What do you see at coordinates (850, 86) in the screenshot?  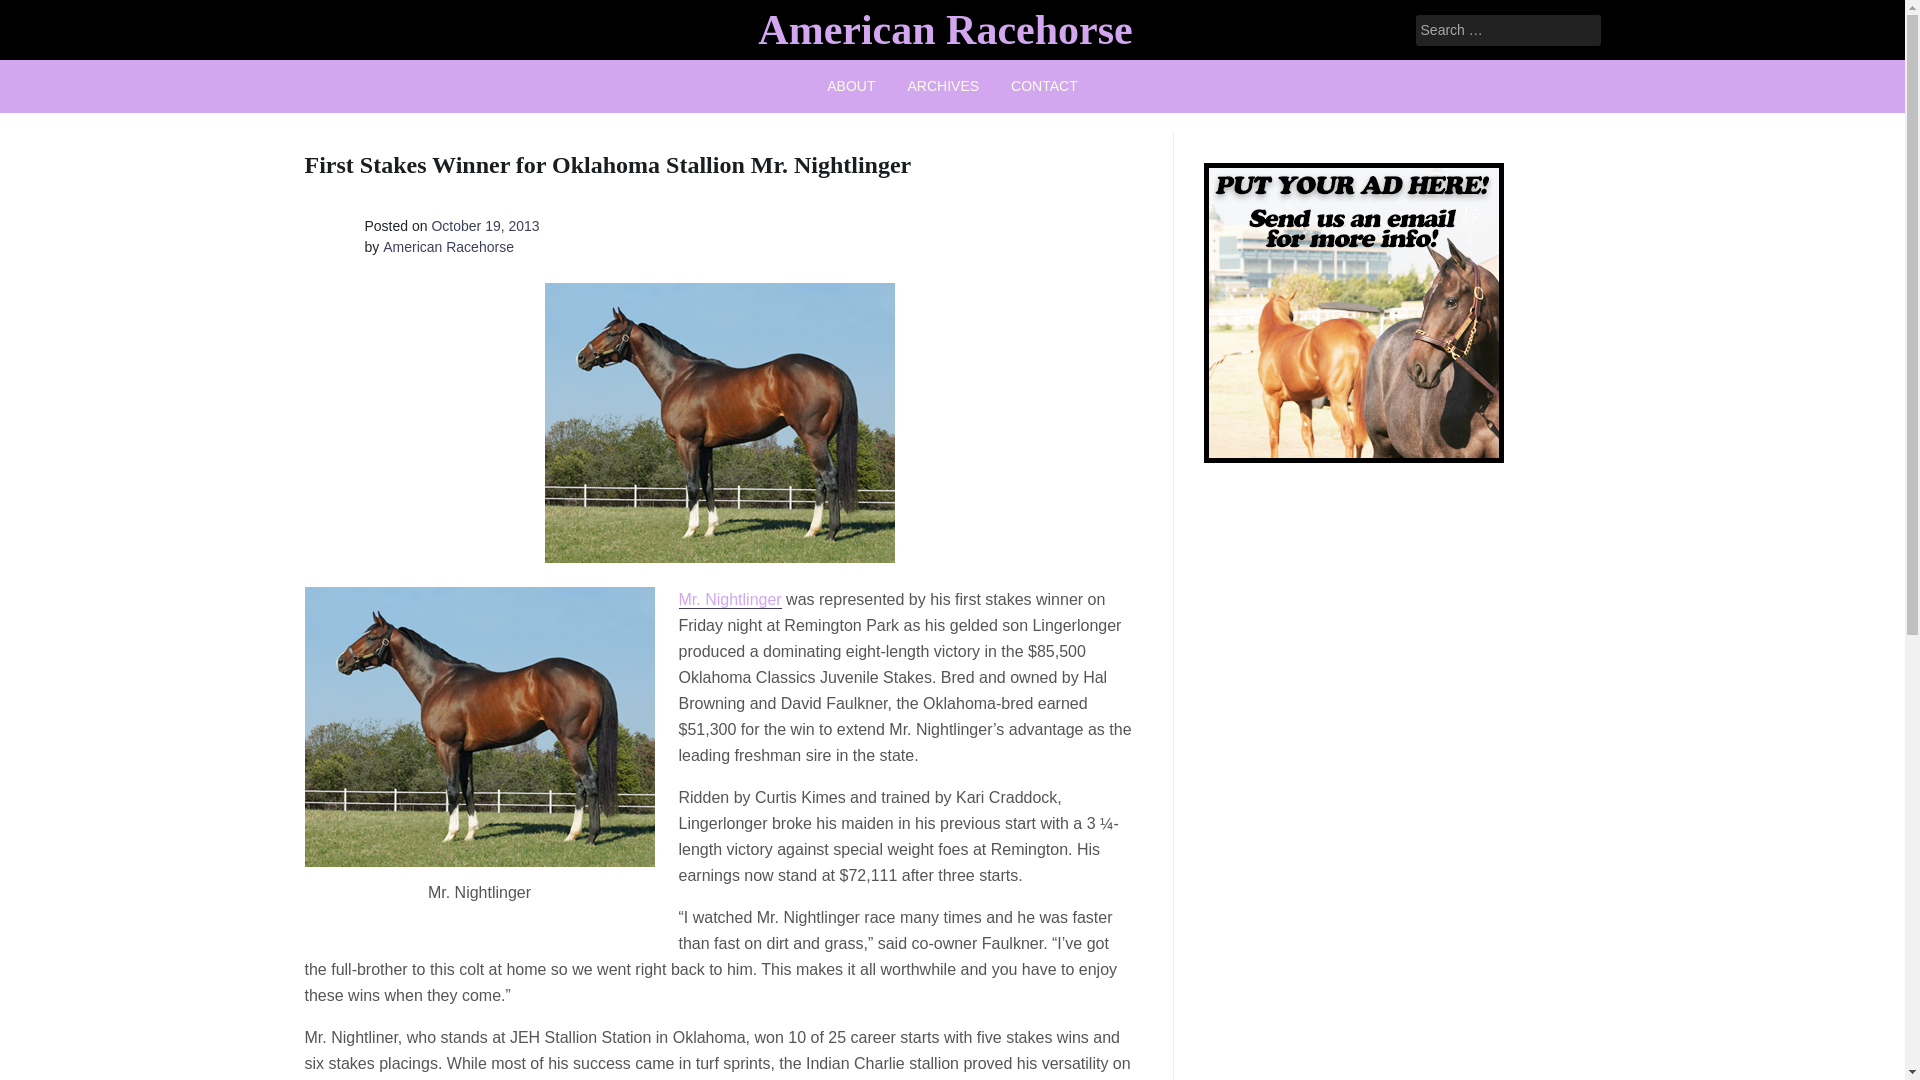 I see `ABOUT` at bounding box center [850, 86].